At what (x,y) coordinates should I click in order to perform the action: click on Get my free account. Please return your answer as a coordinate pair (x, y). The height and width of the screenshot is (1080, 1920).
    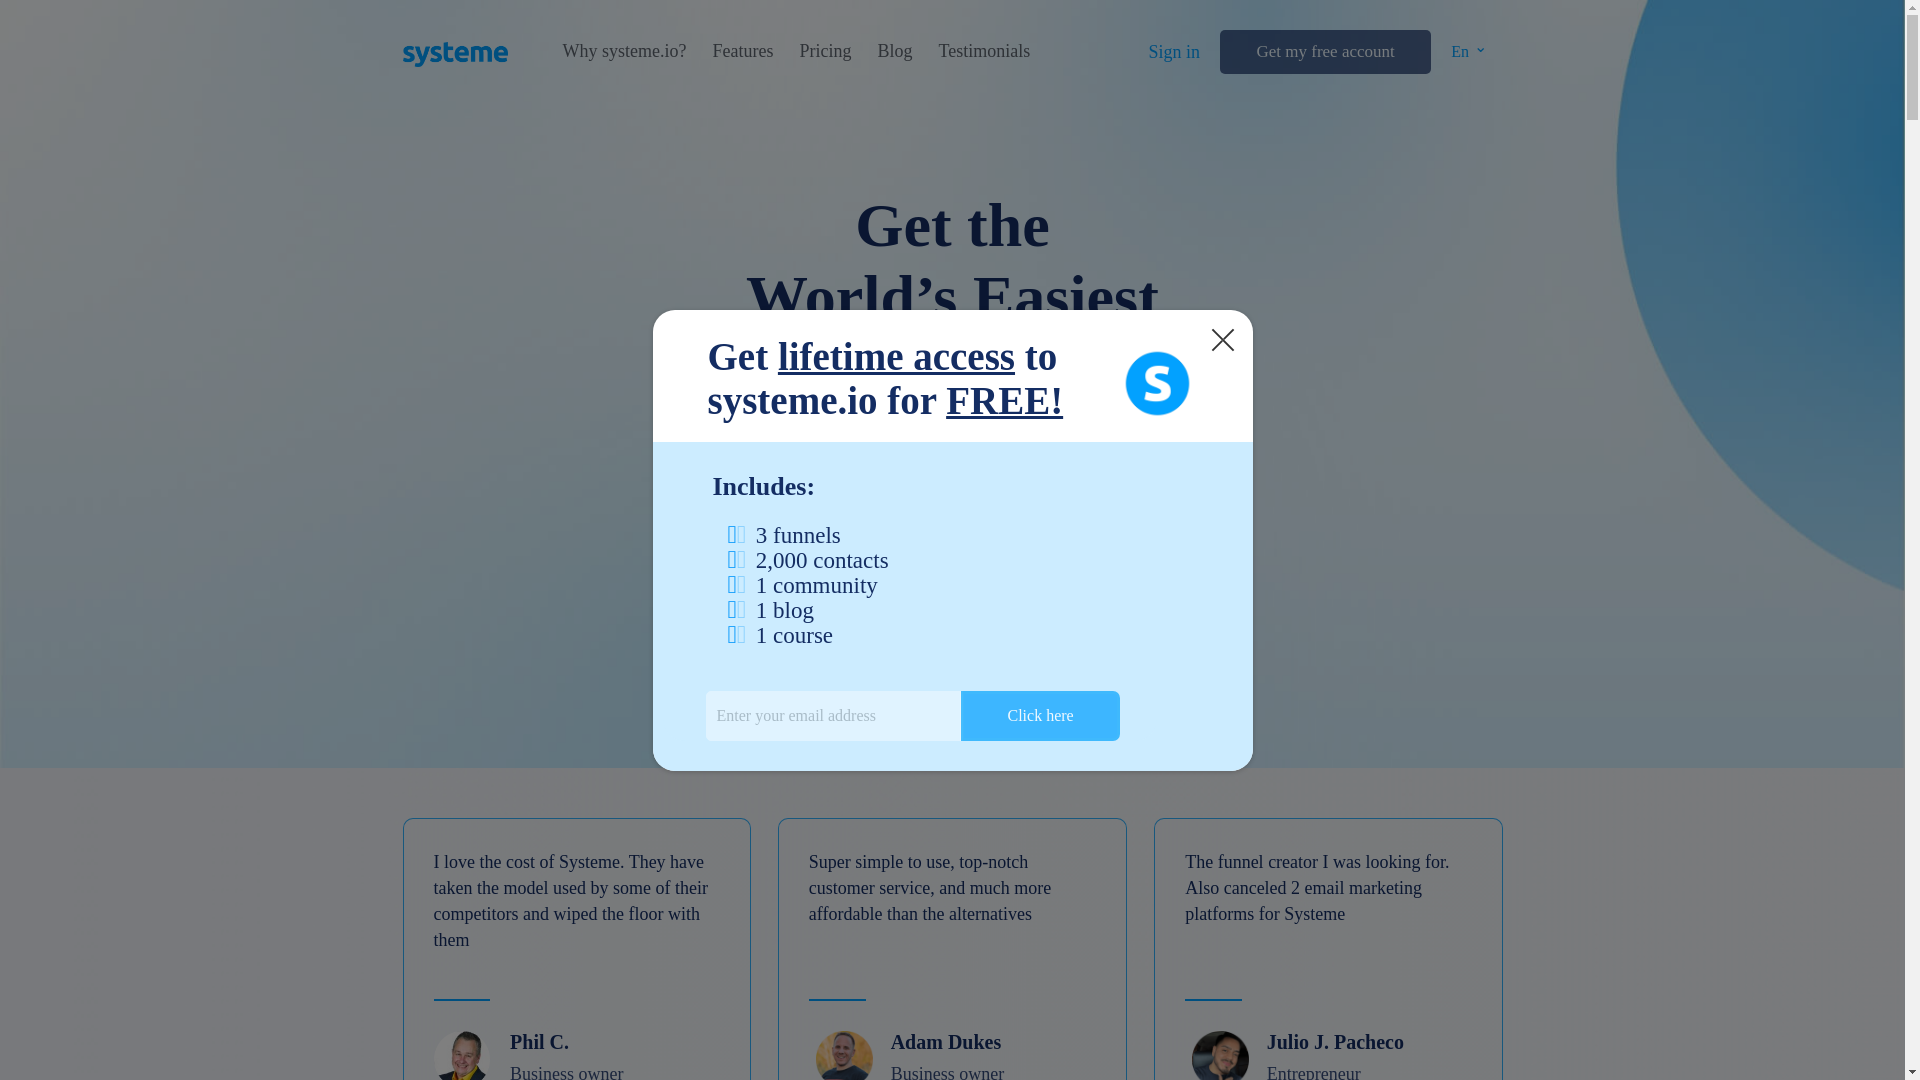
    Looking at the image, I should click on (1324, 52).